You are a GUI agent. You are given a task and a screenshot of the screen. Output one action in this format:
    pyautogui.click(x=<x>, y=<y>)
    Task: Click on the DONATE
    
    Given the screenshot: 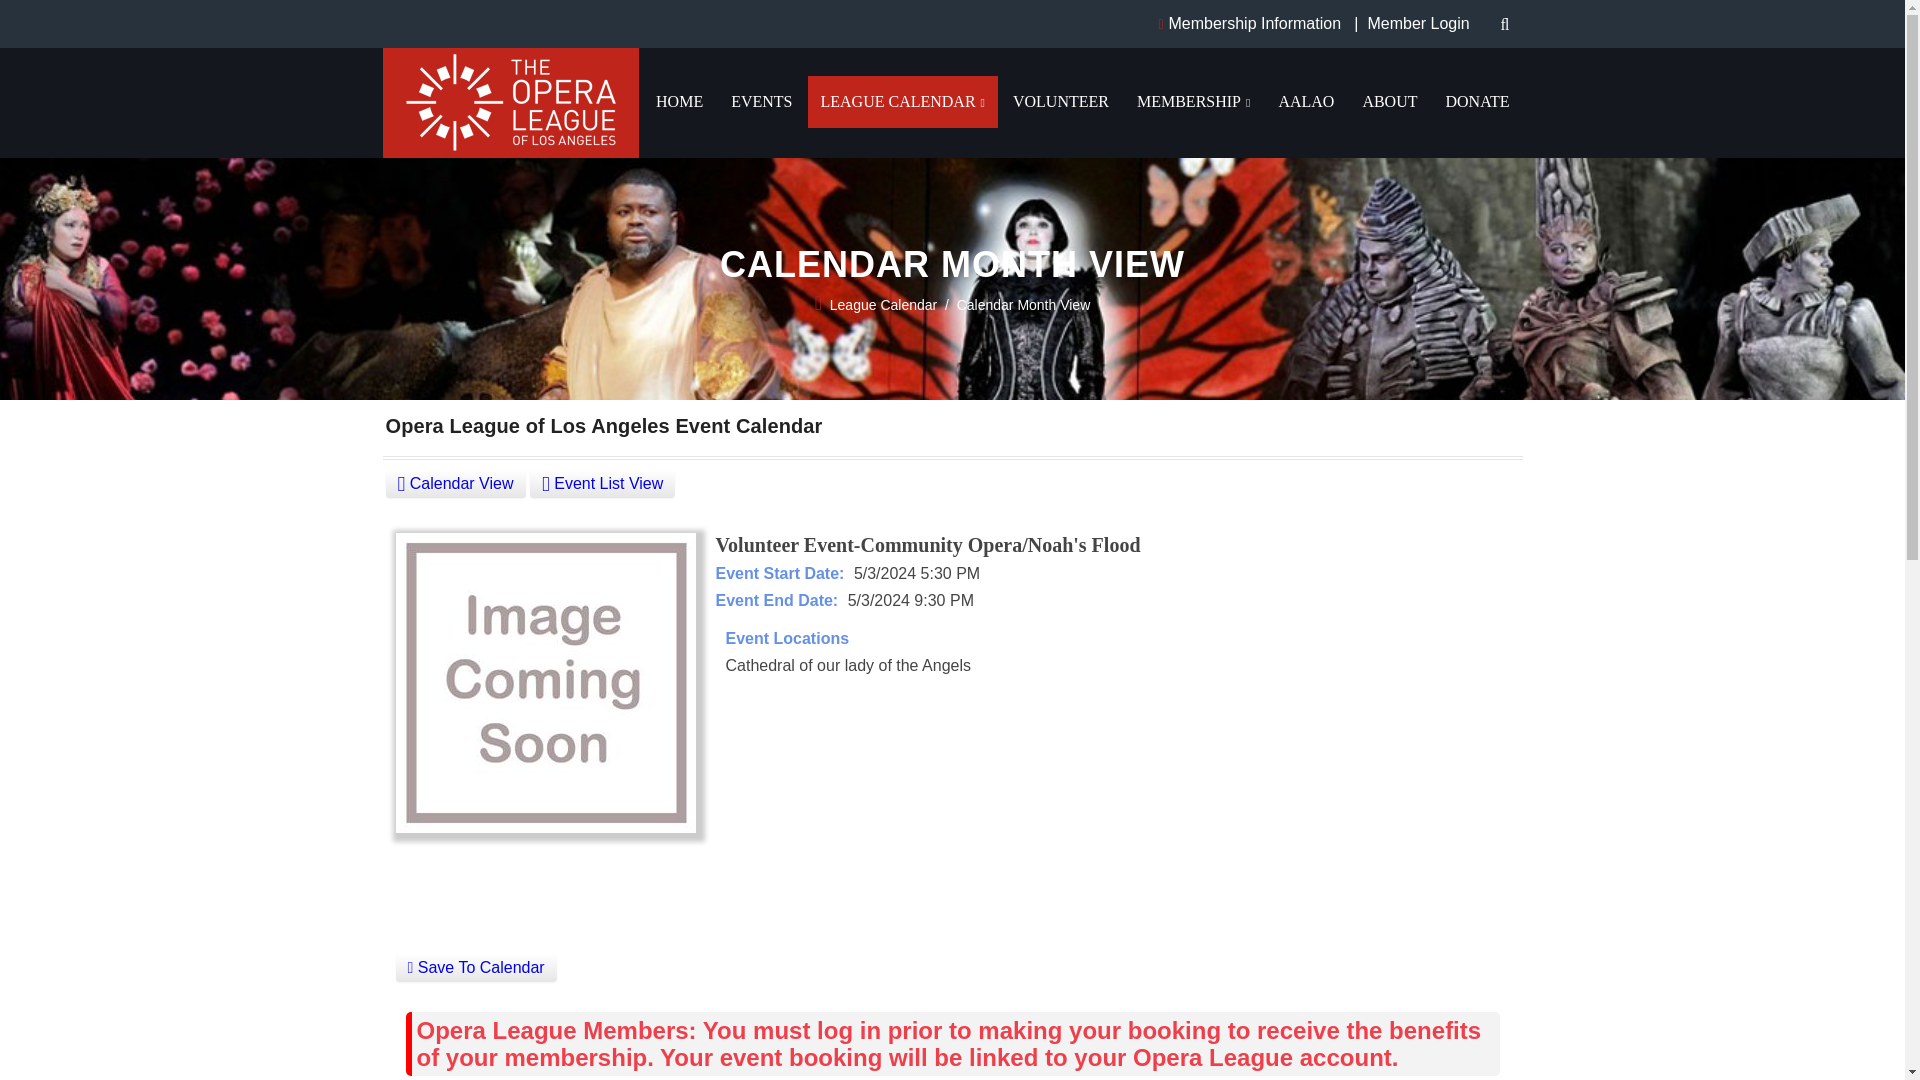 What is the action you would take?
    pyautogui.click(x=1477, y=101)
    